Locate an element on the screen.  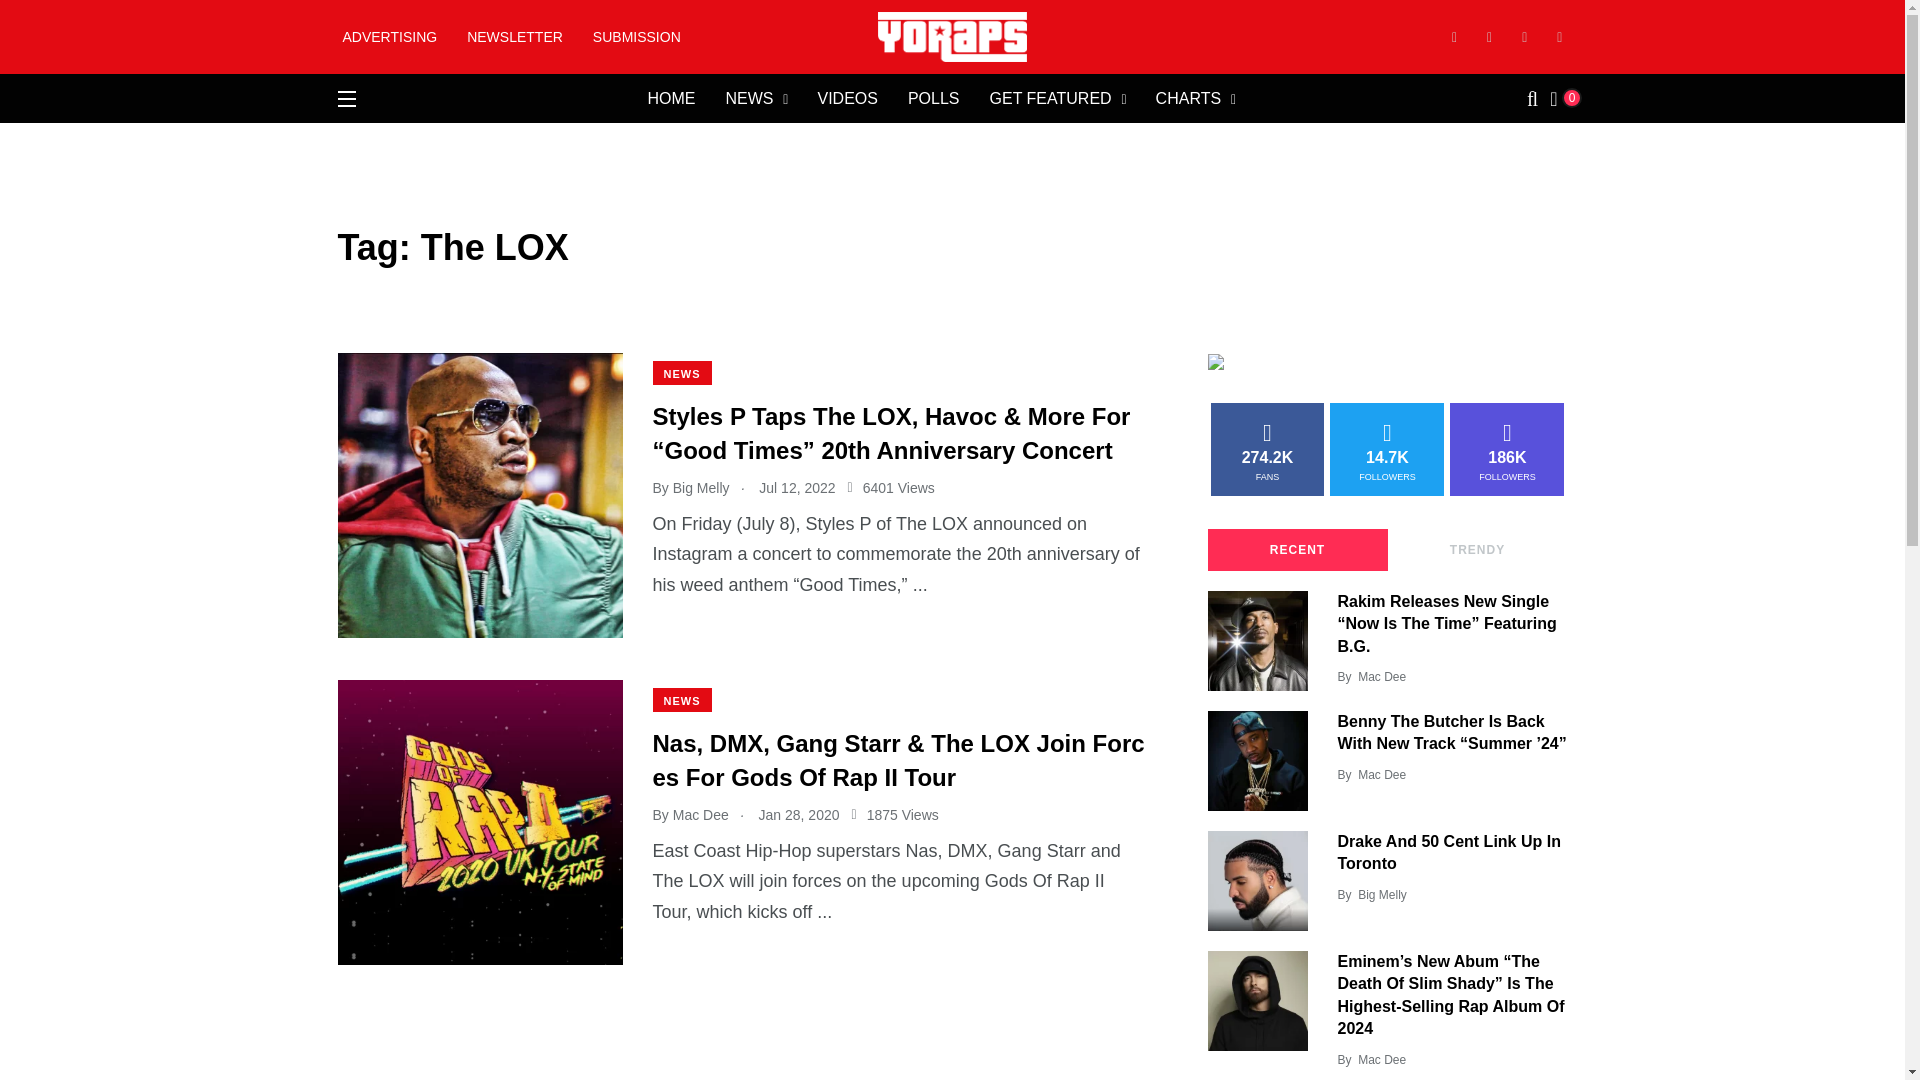
NEWS is located at coordinates (749, 99).